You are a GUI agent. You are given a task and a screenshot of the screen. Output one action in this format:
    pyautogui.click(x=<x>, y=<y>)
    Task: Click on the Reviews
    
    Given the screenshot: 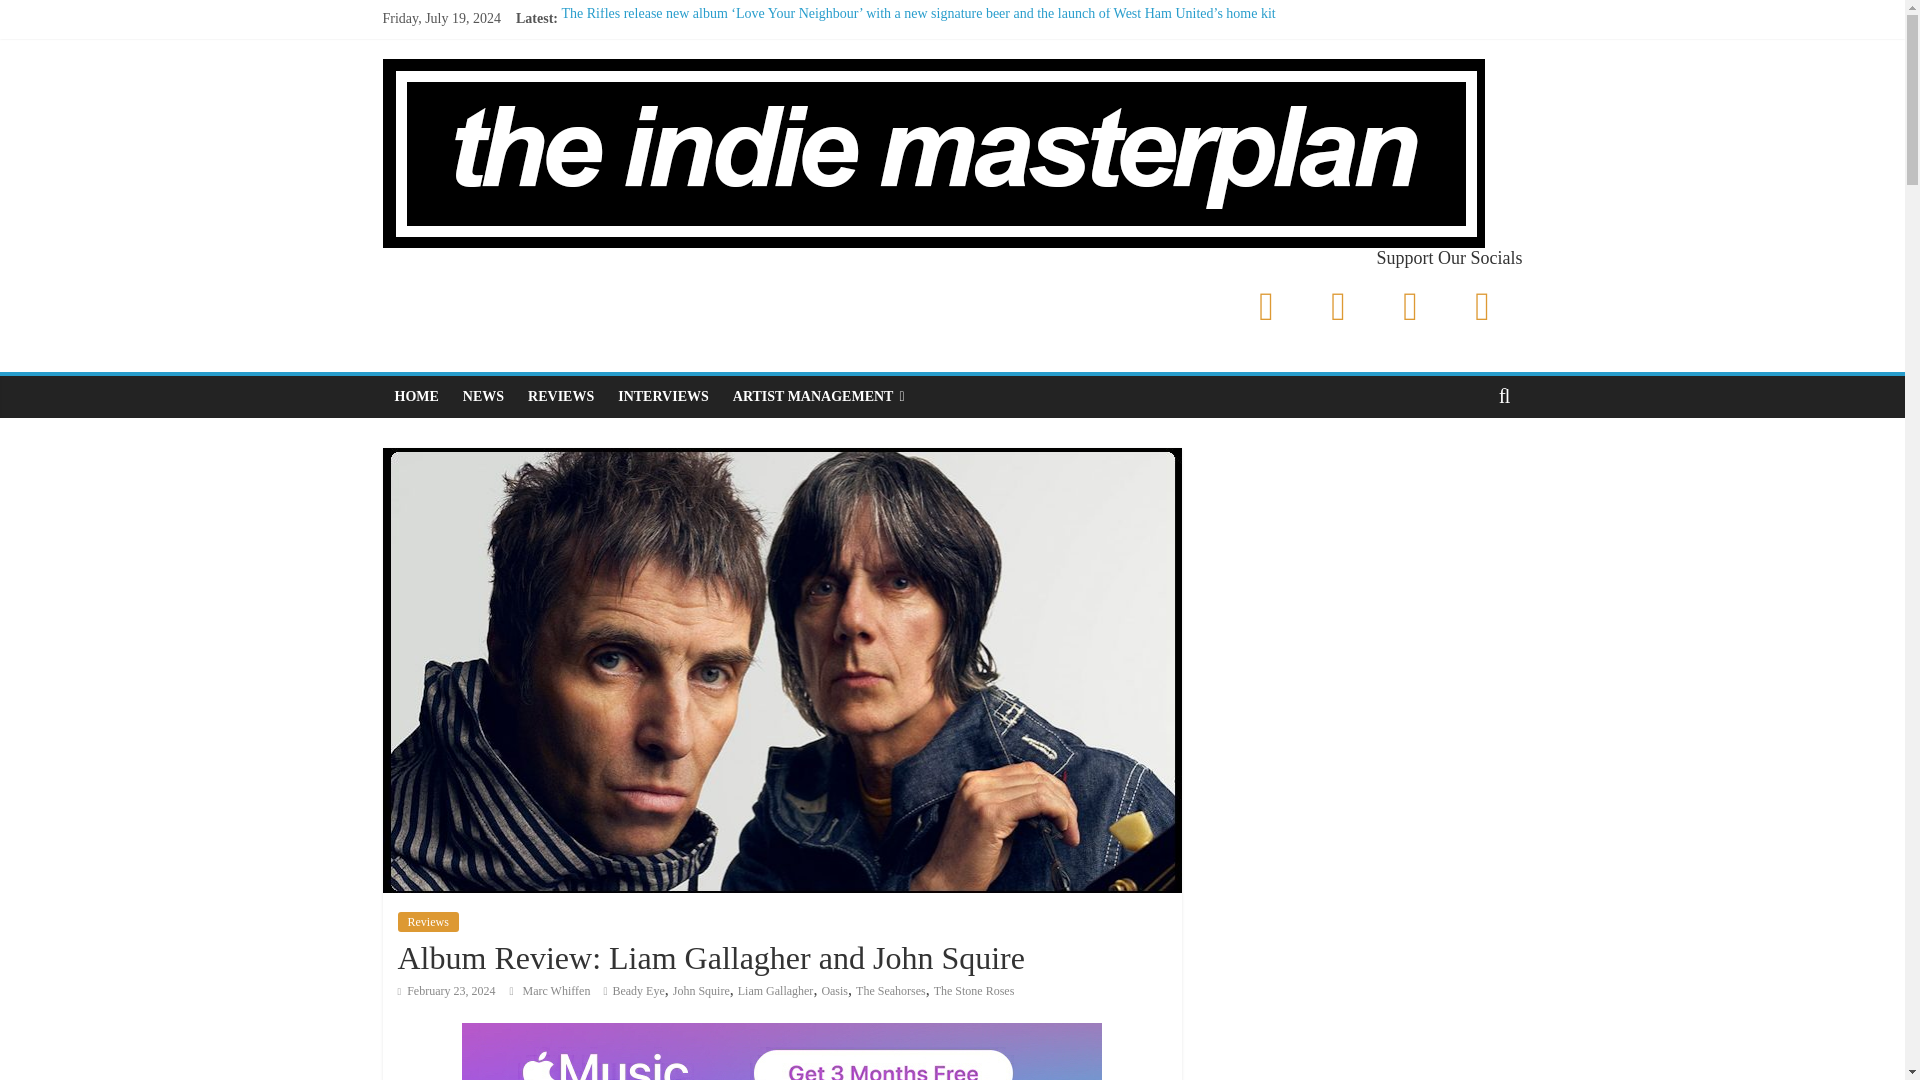 What is the action you would take?
    pyautogui.click(x=428, y=922)
    